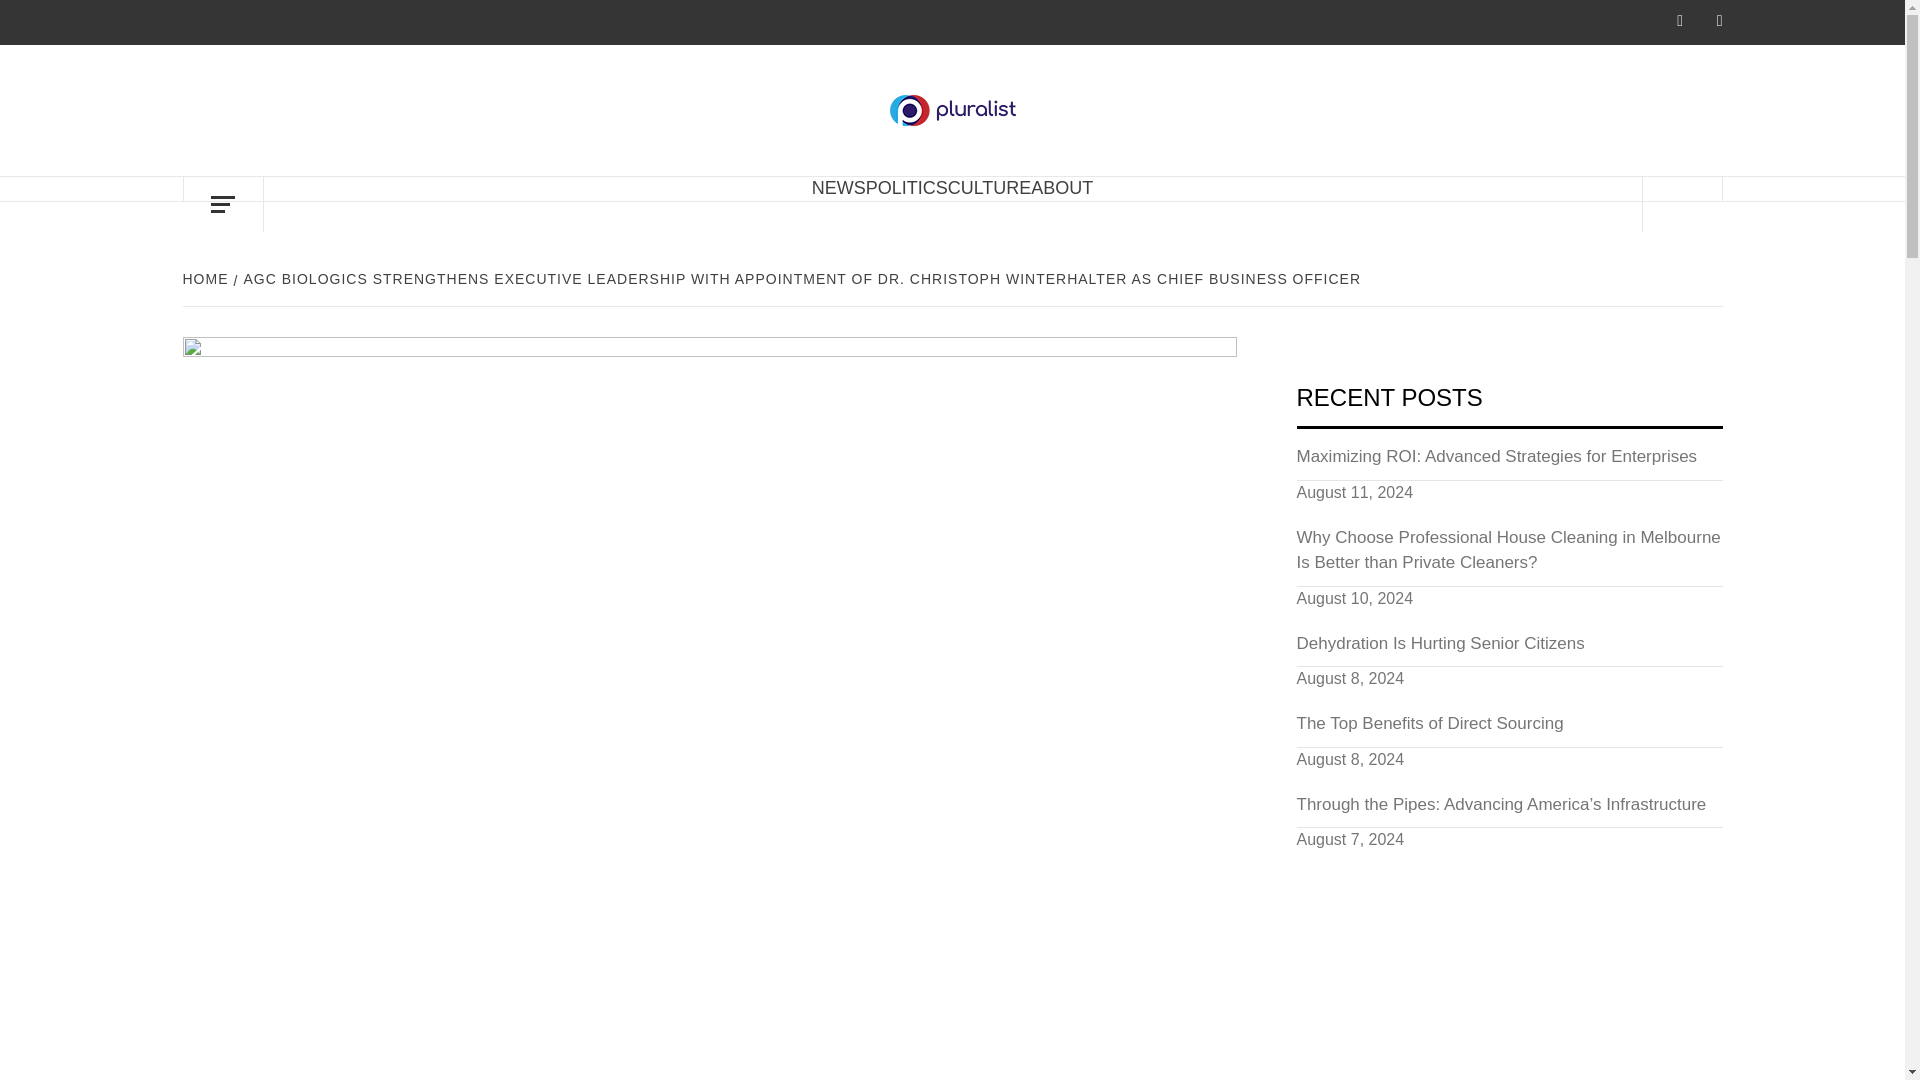 The width and height of the screenshot is (1920, 1080). Describe the element at coordinates (1150, 126) in the screenshot. I see `PLURALIST` at that location.